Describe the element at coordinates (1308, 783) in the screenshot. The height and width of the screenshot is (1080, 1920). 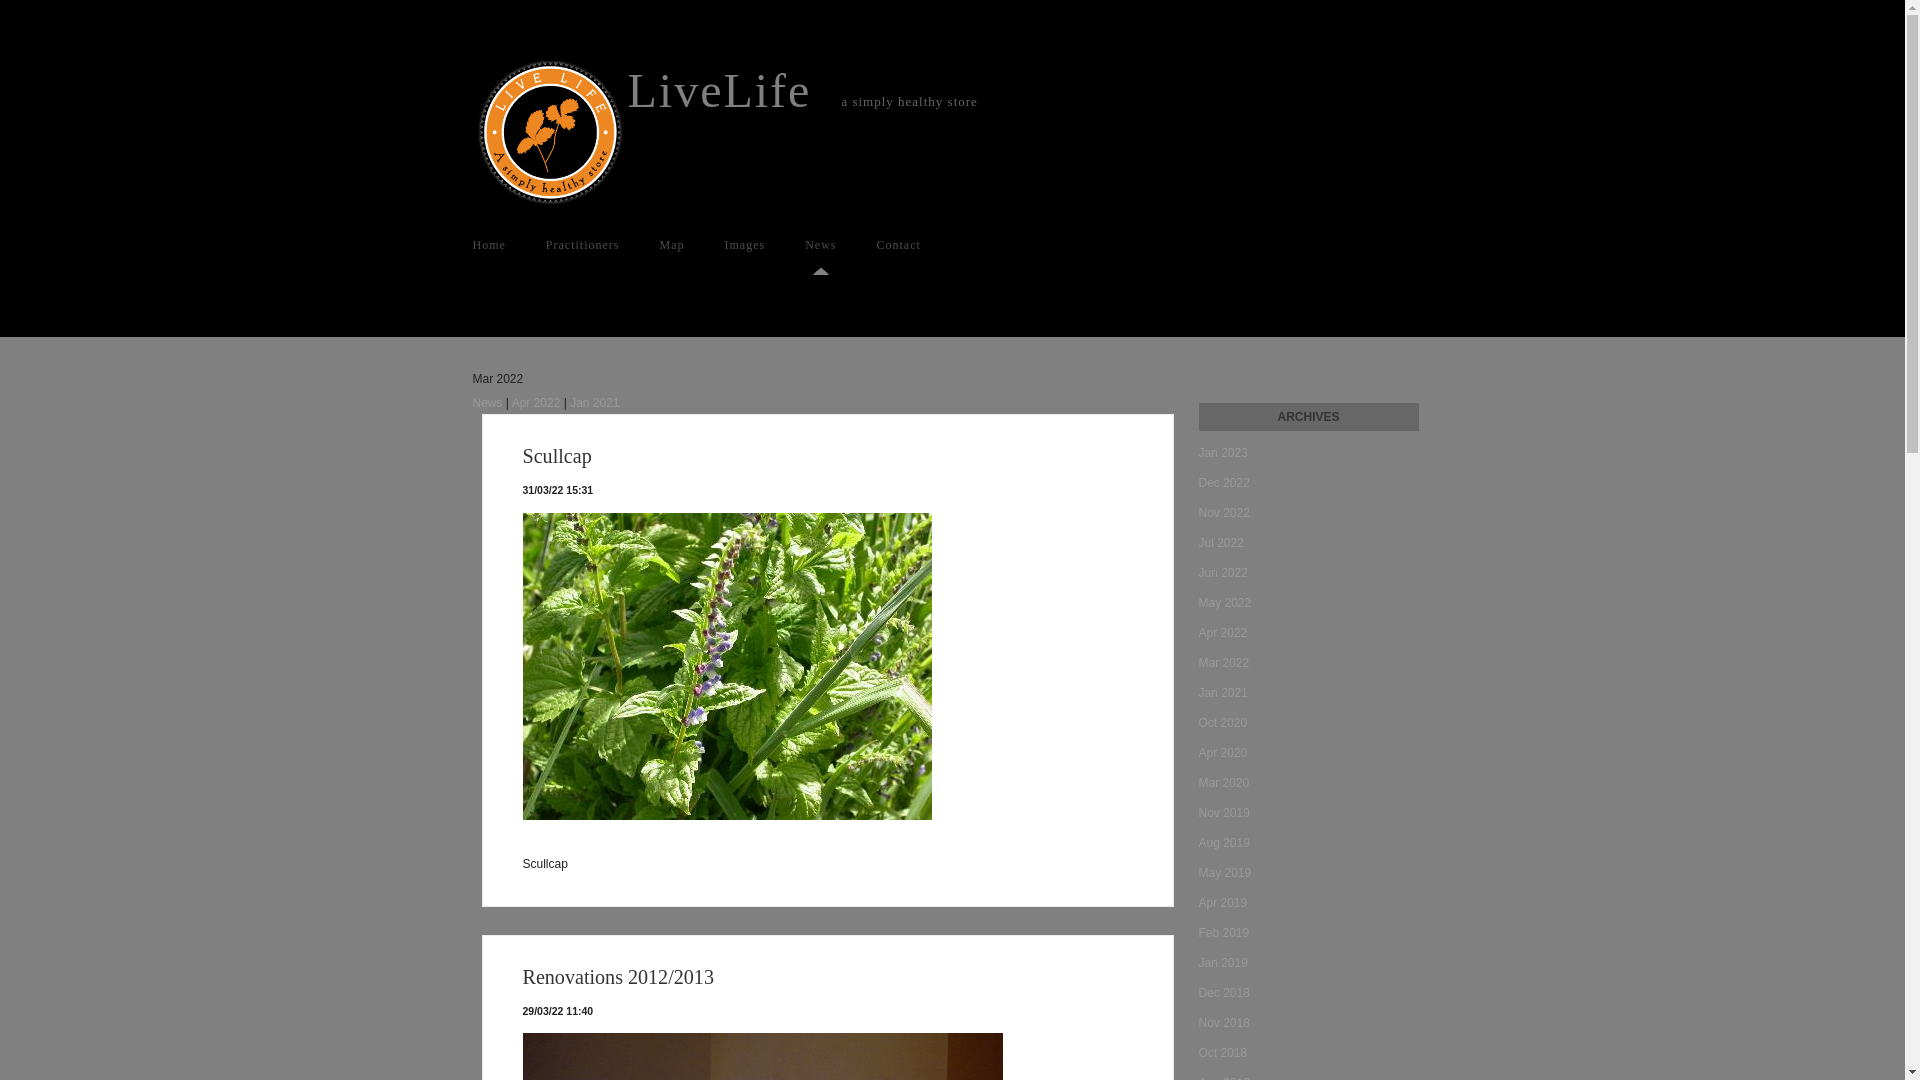
I see `Mar 2020` at that location.